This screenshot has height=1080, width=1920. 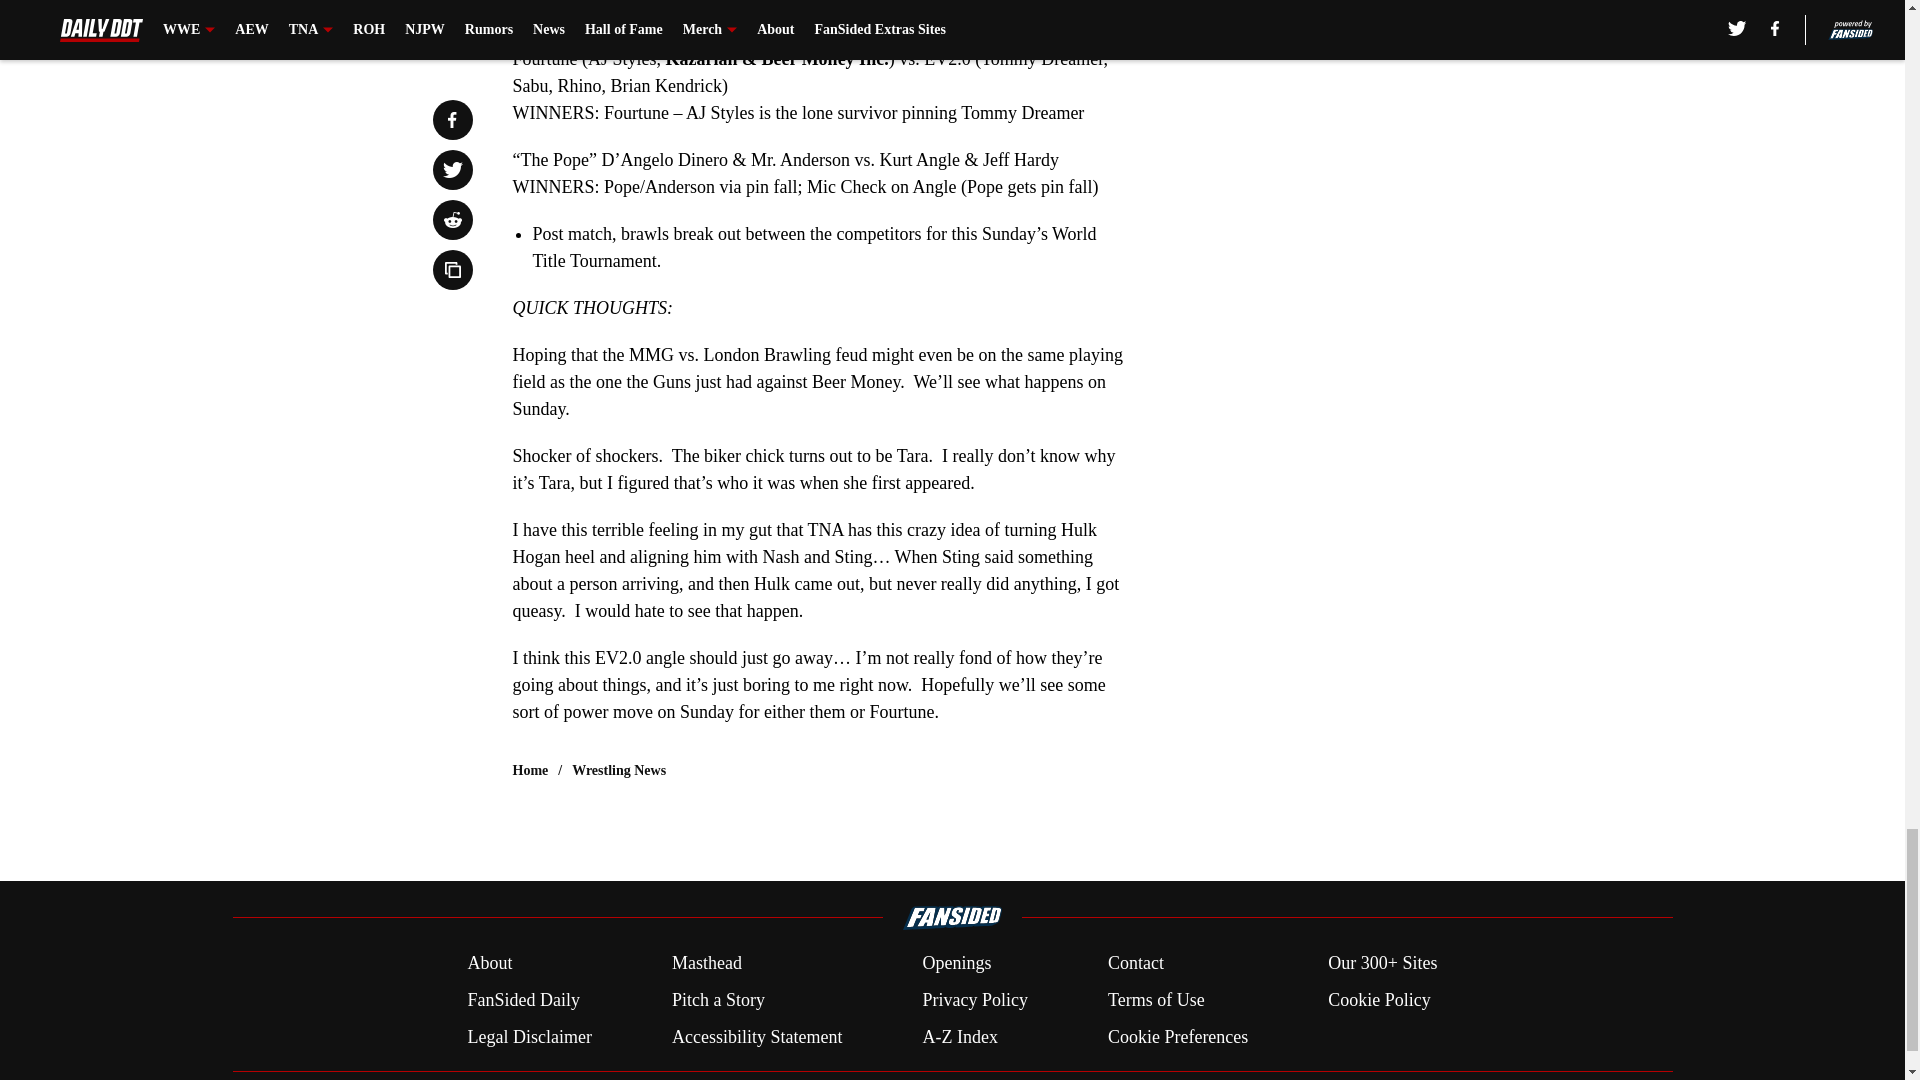 I want to click on Home, so click(x=530, y=770).